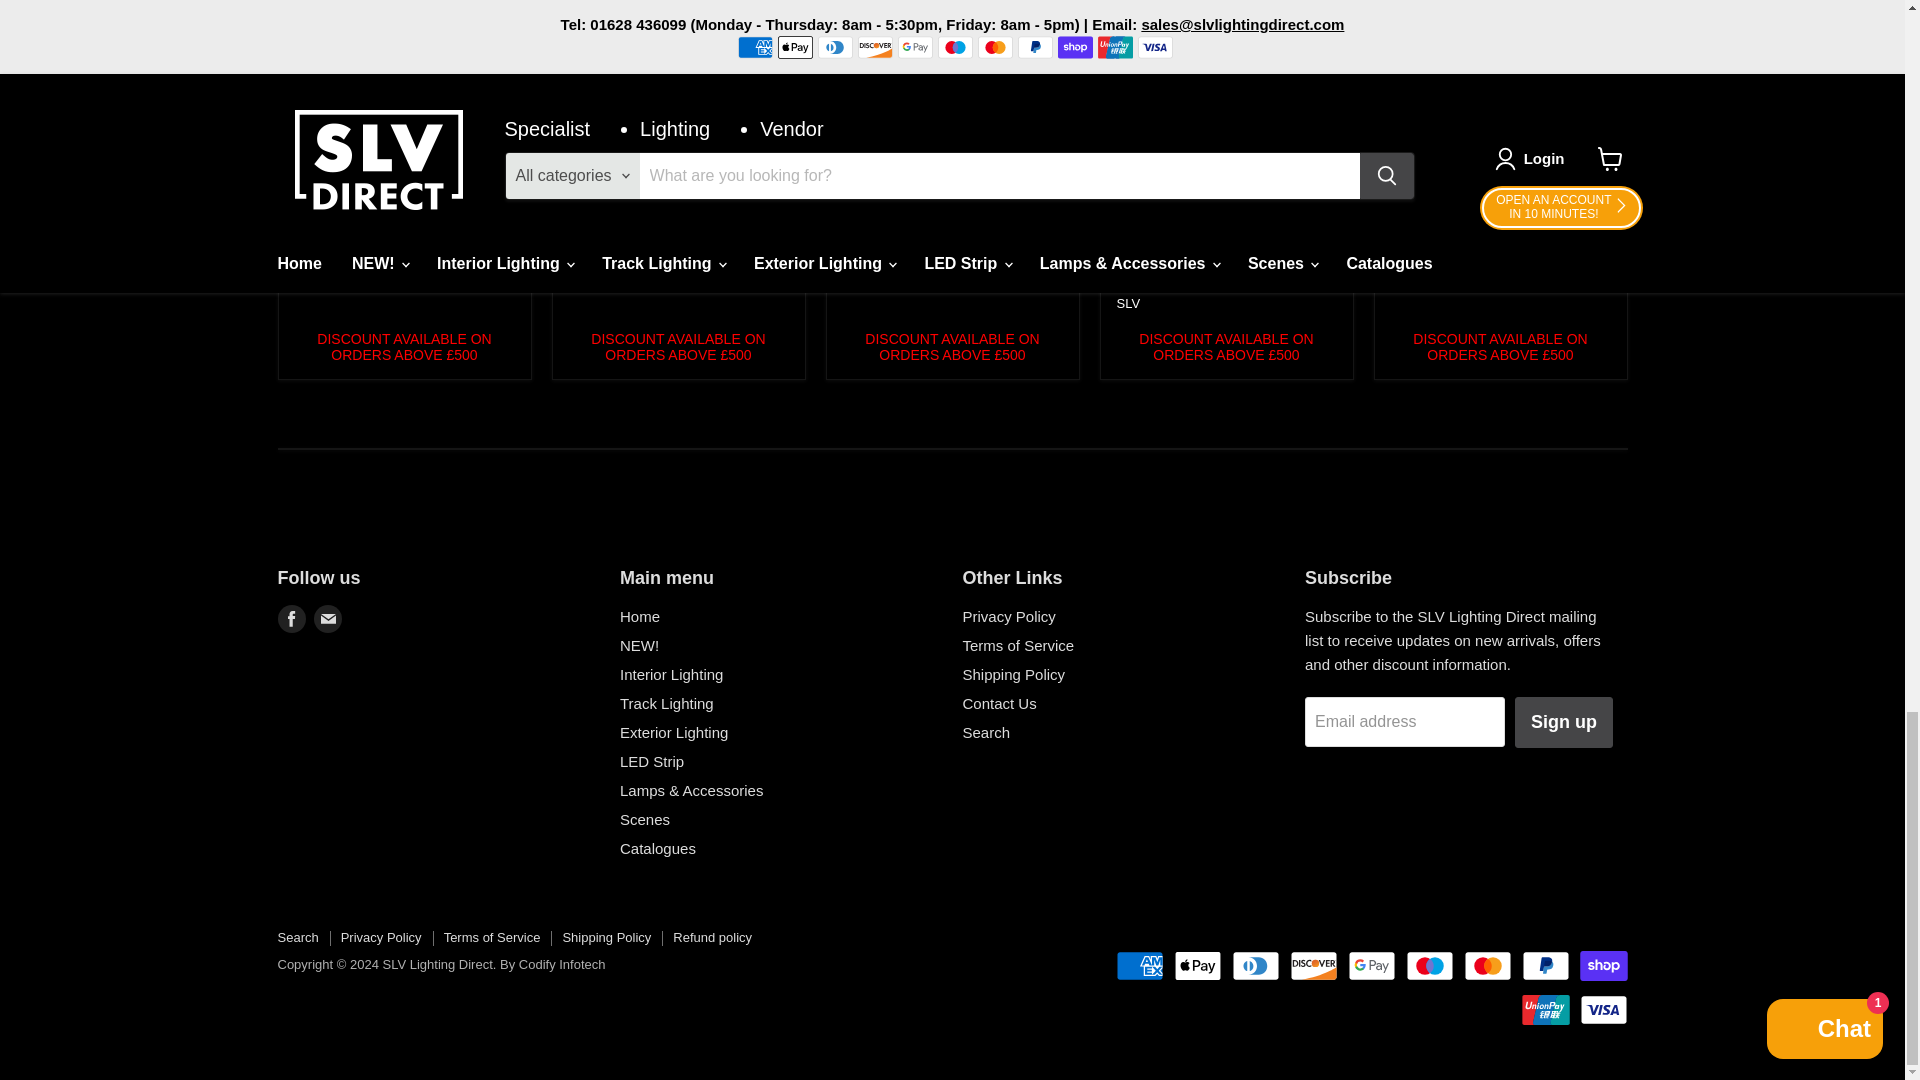 The image size is (1920, 1080). What do you see at coordinates (854, 282) in the screenshot?
I see `SLV` at bounding box center [854, 282].